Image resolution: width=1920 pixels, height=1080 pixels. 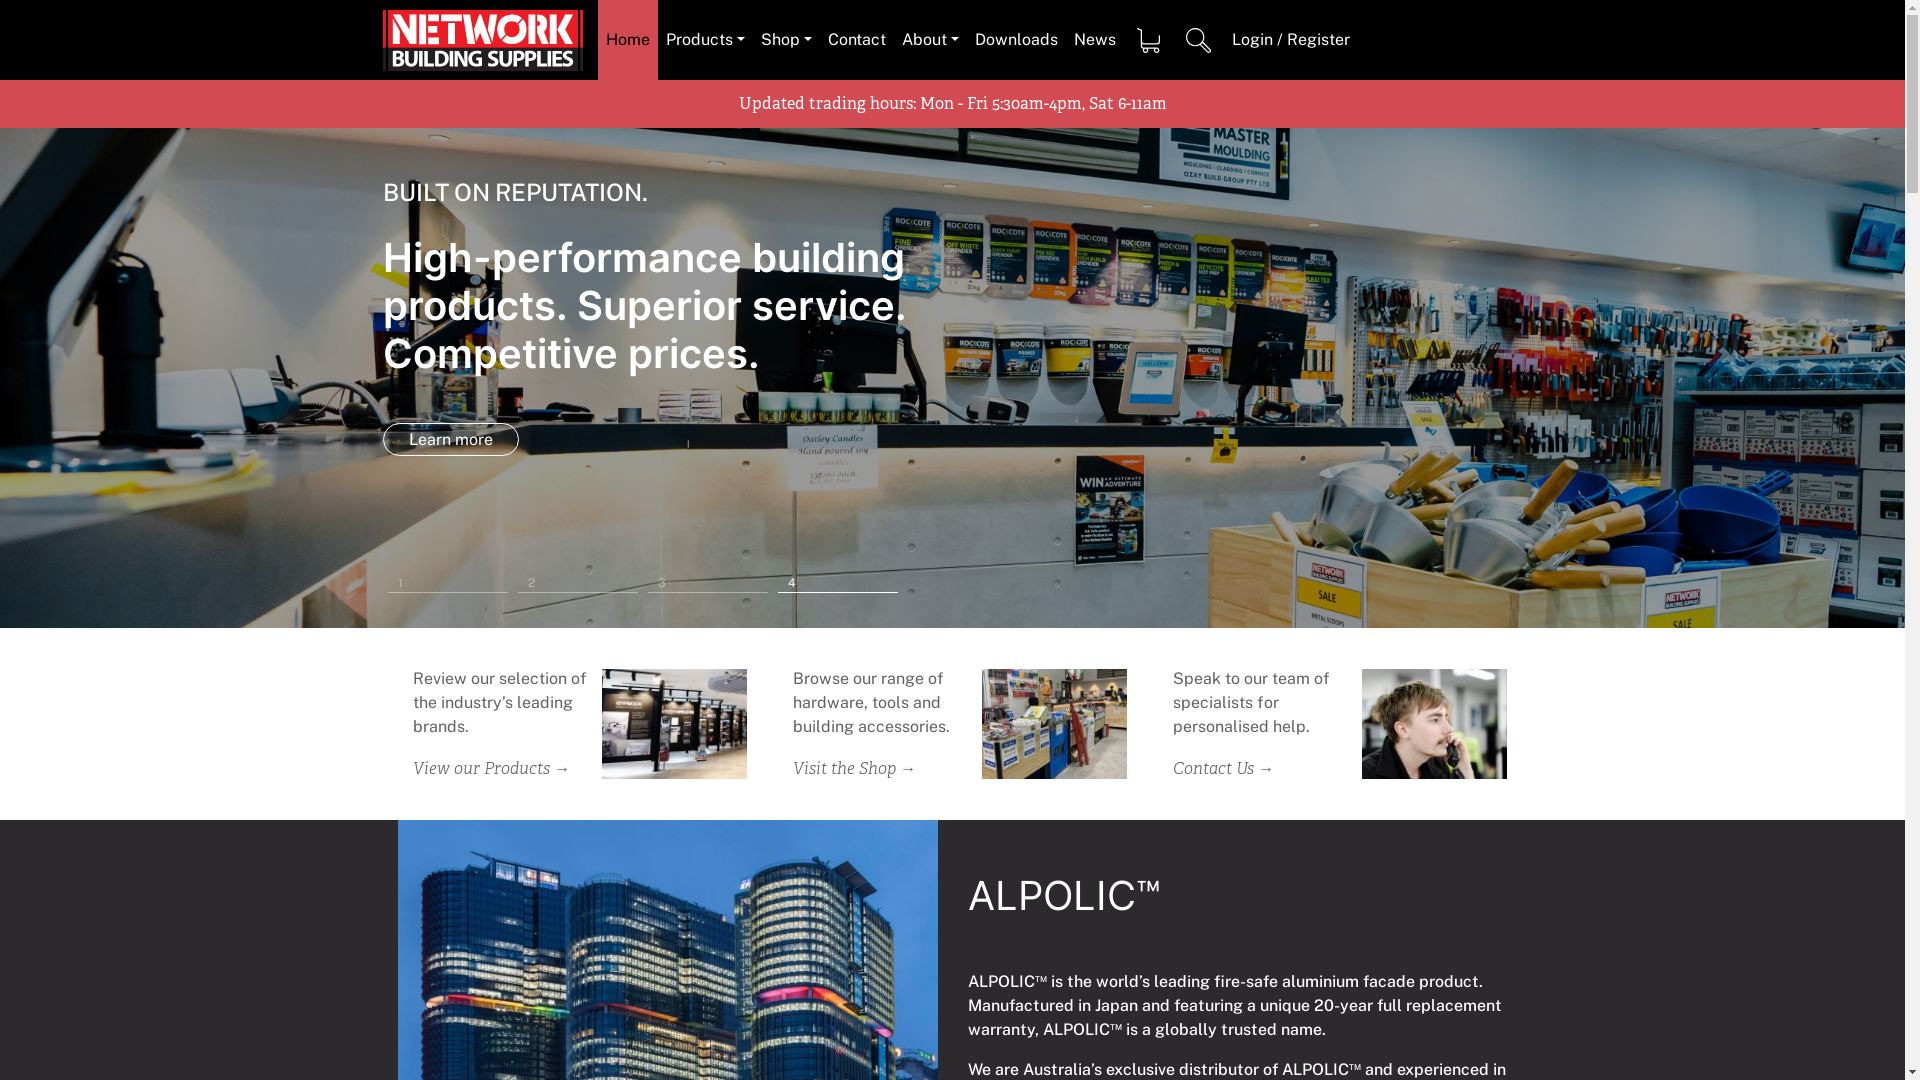 I want to click on  , so click(x=1199, y=40).